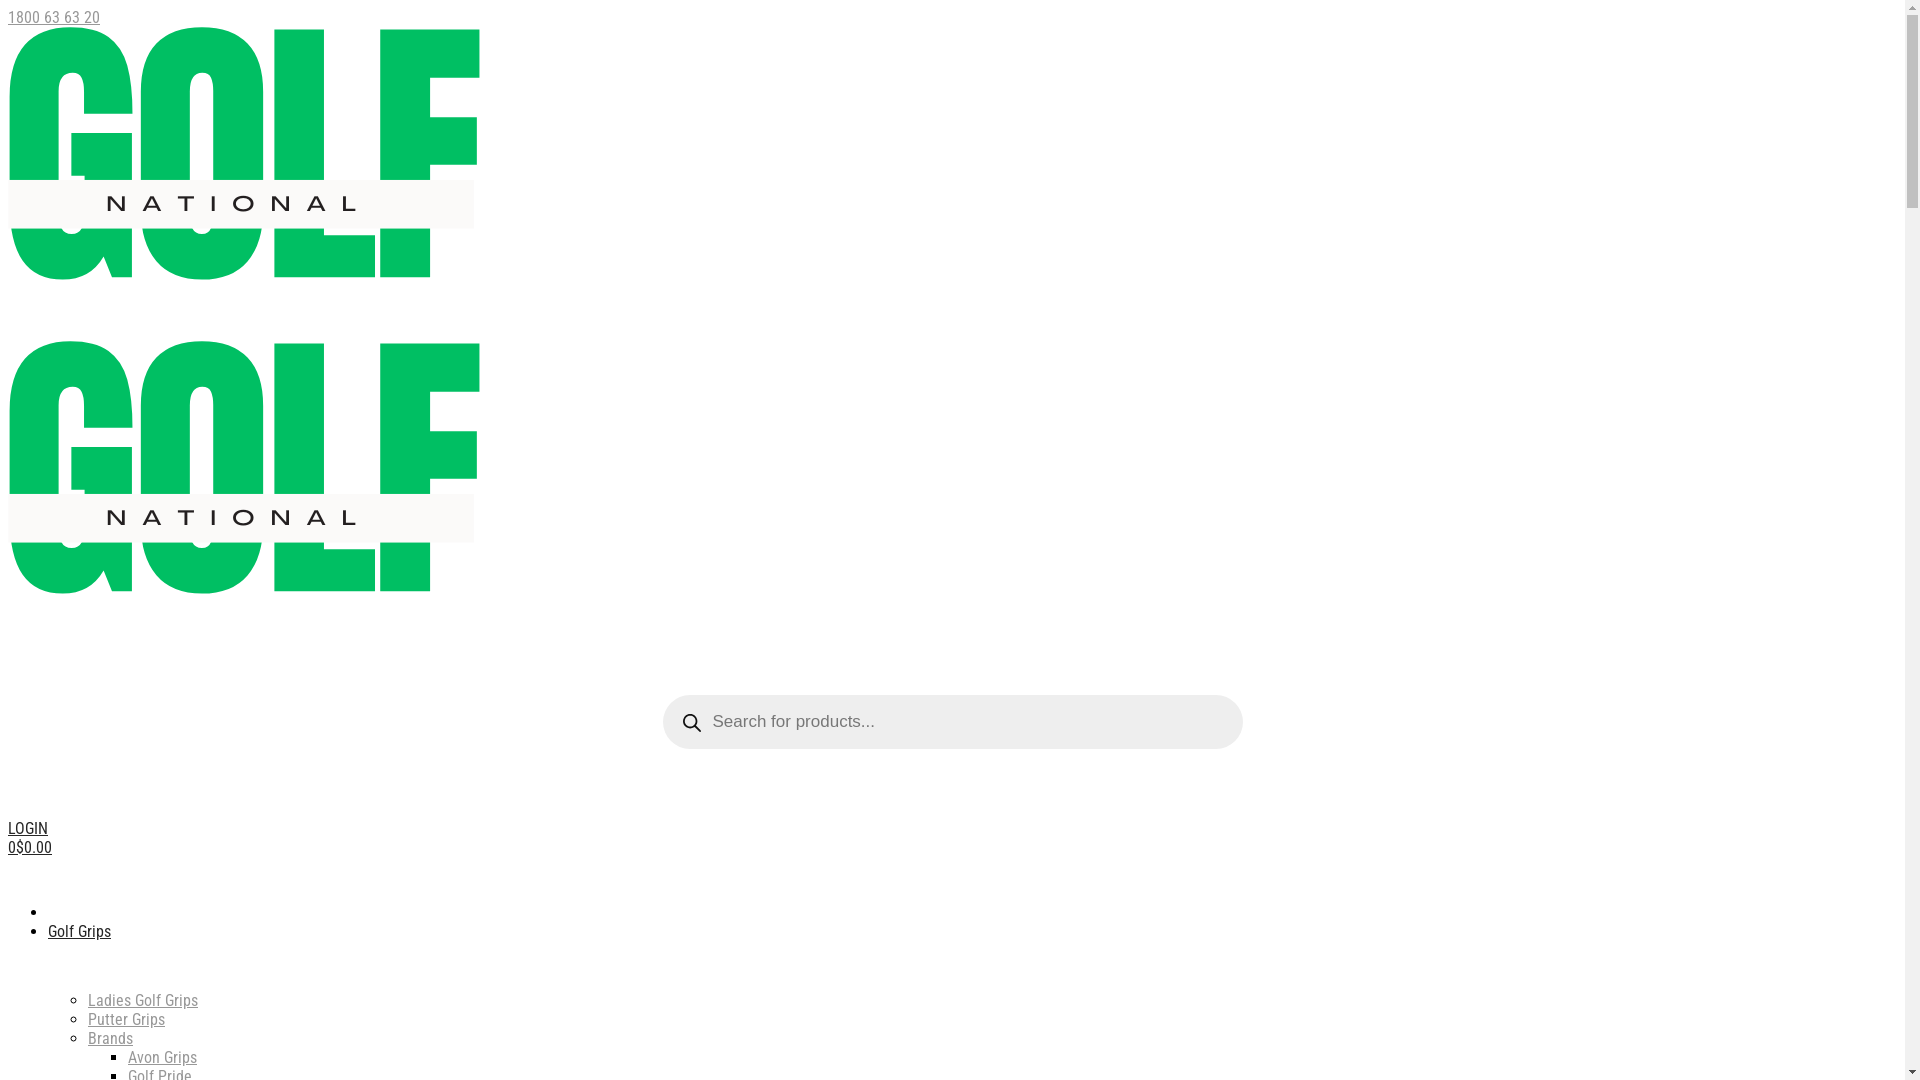 The height and width of the screenshot is (1080, 1920). I want to click on Putter Grips, so click(126, 1020).